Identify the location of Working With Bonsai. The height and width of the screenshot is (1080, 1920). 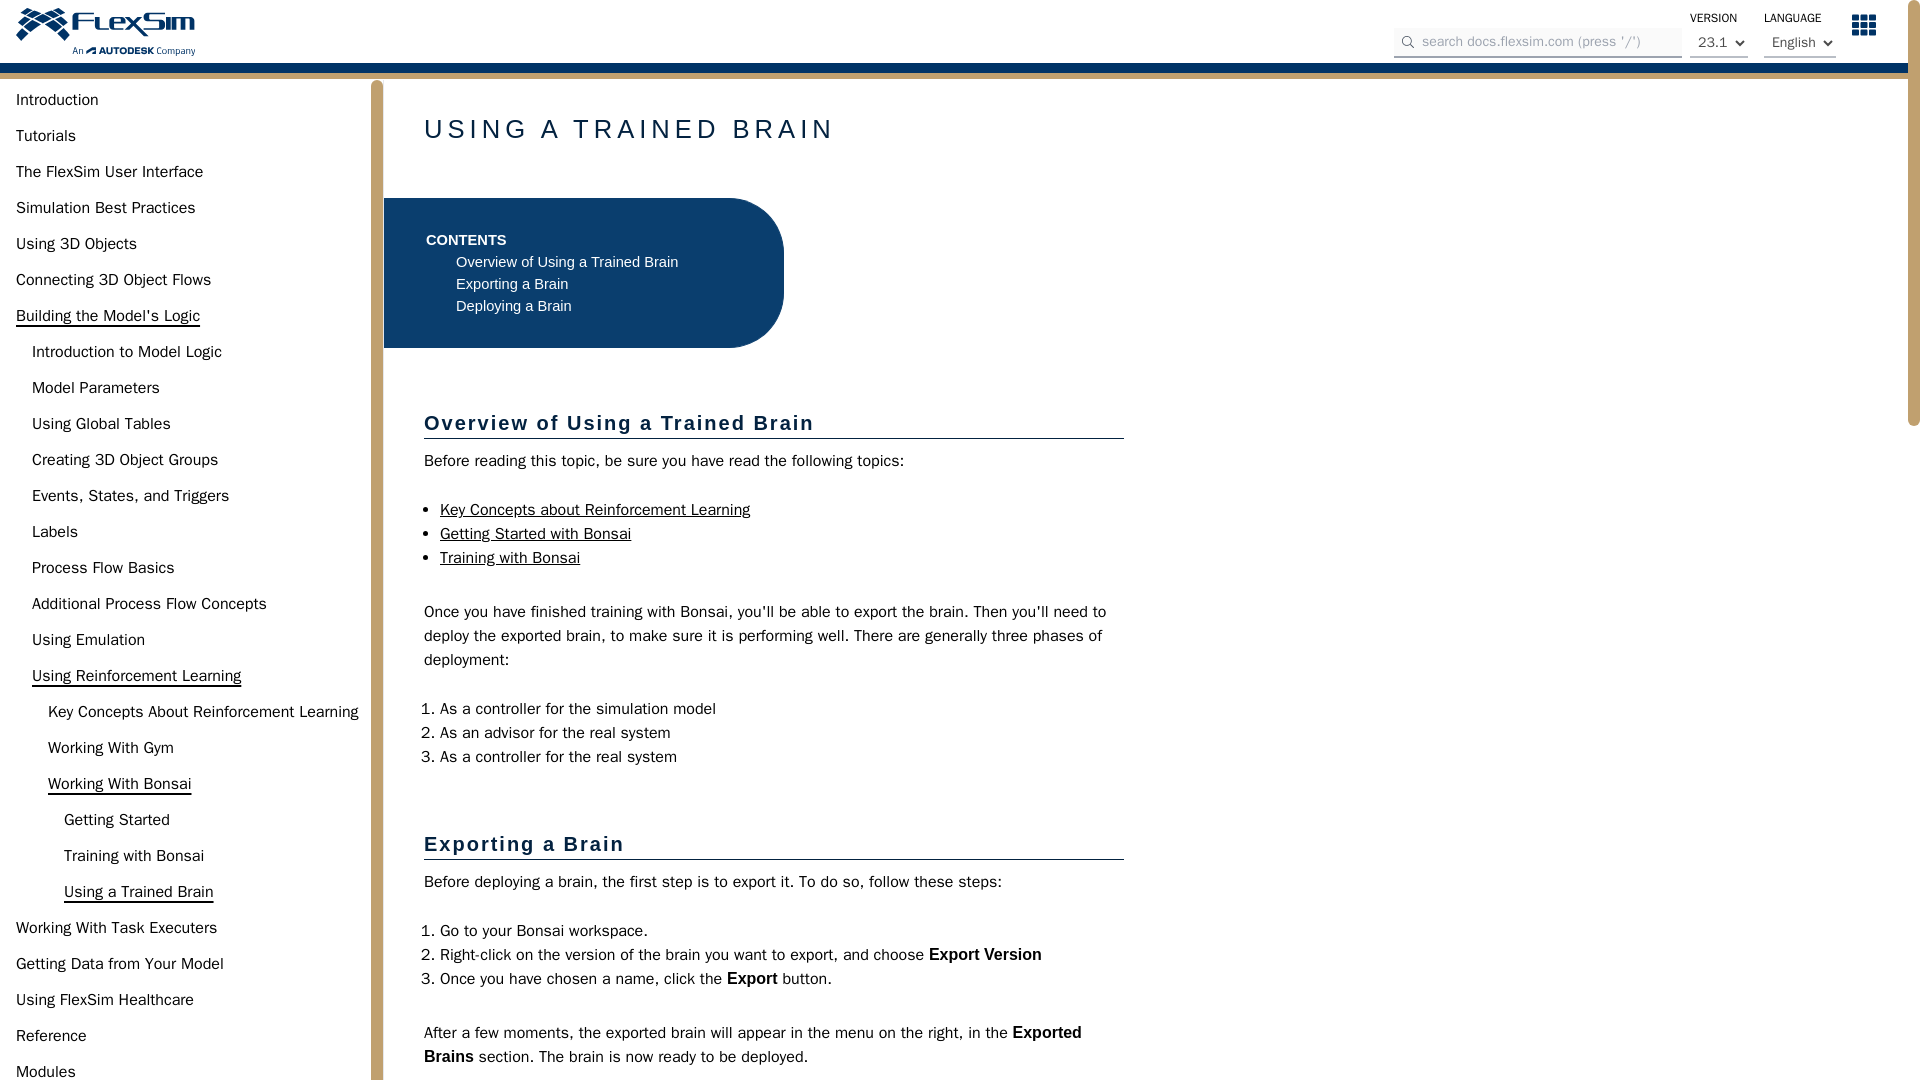
(119, 784).